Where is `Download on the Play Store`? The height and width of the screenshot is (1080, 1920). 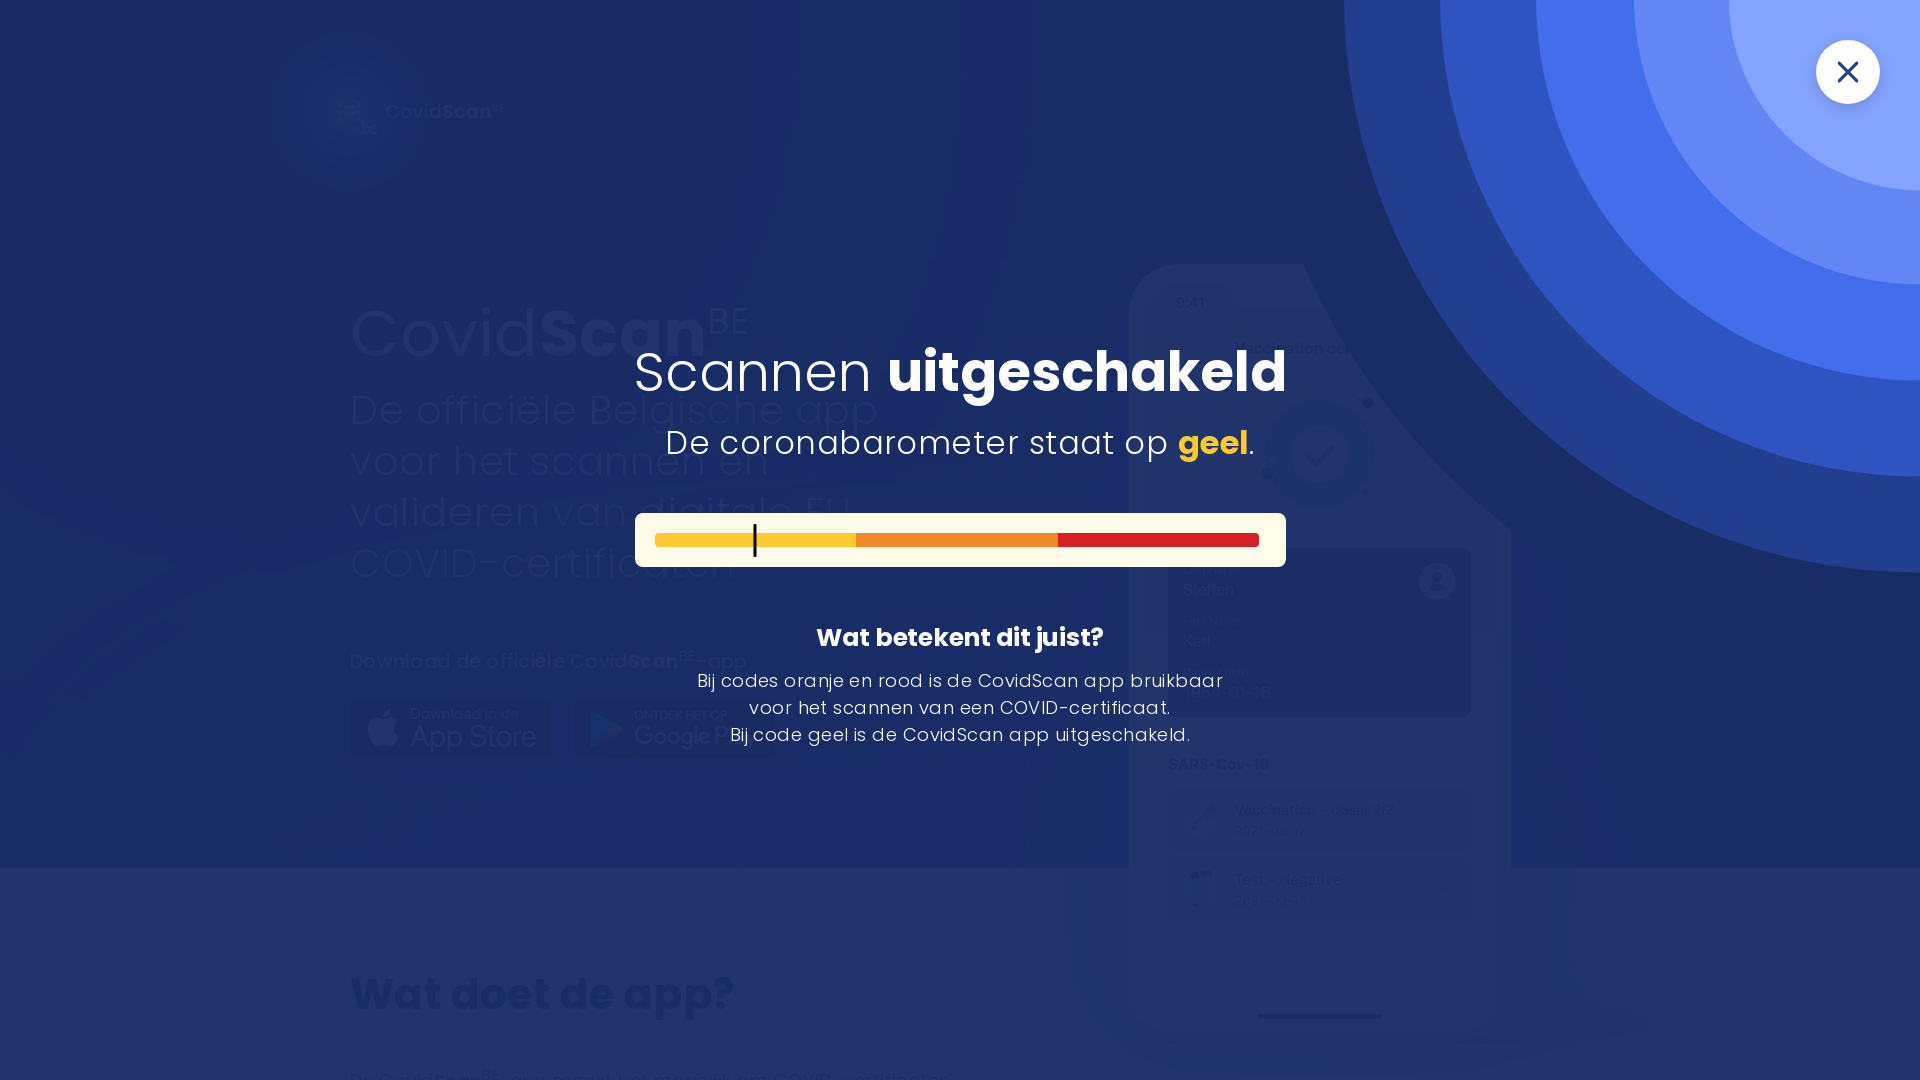 Download on the Play Store is located at coordinates (674, 729).